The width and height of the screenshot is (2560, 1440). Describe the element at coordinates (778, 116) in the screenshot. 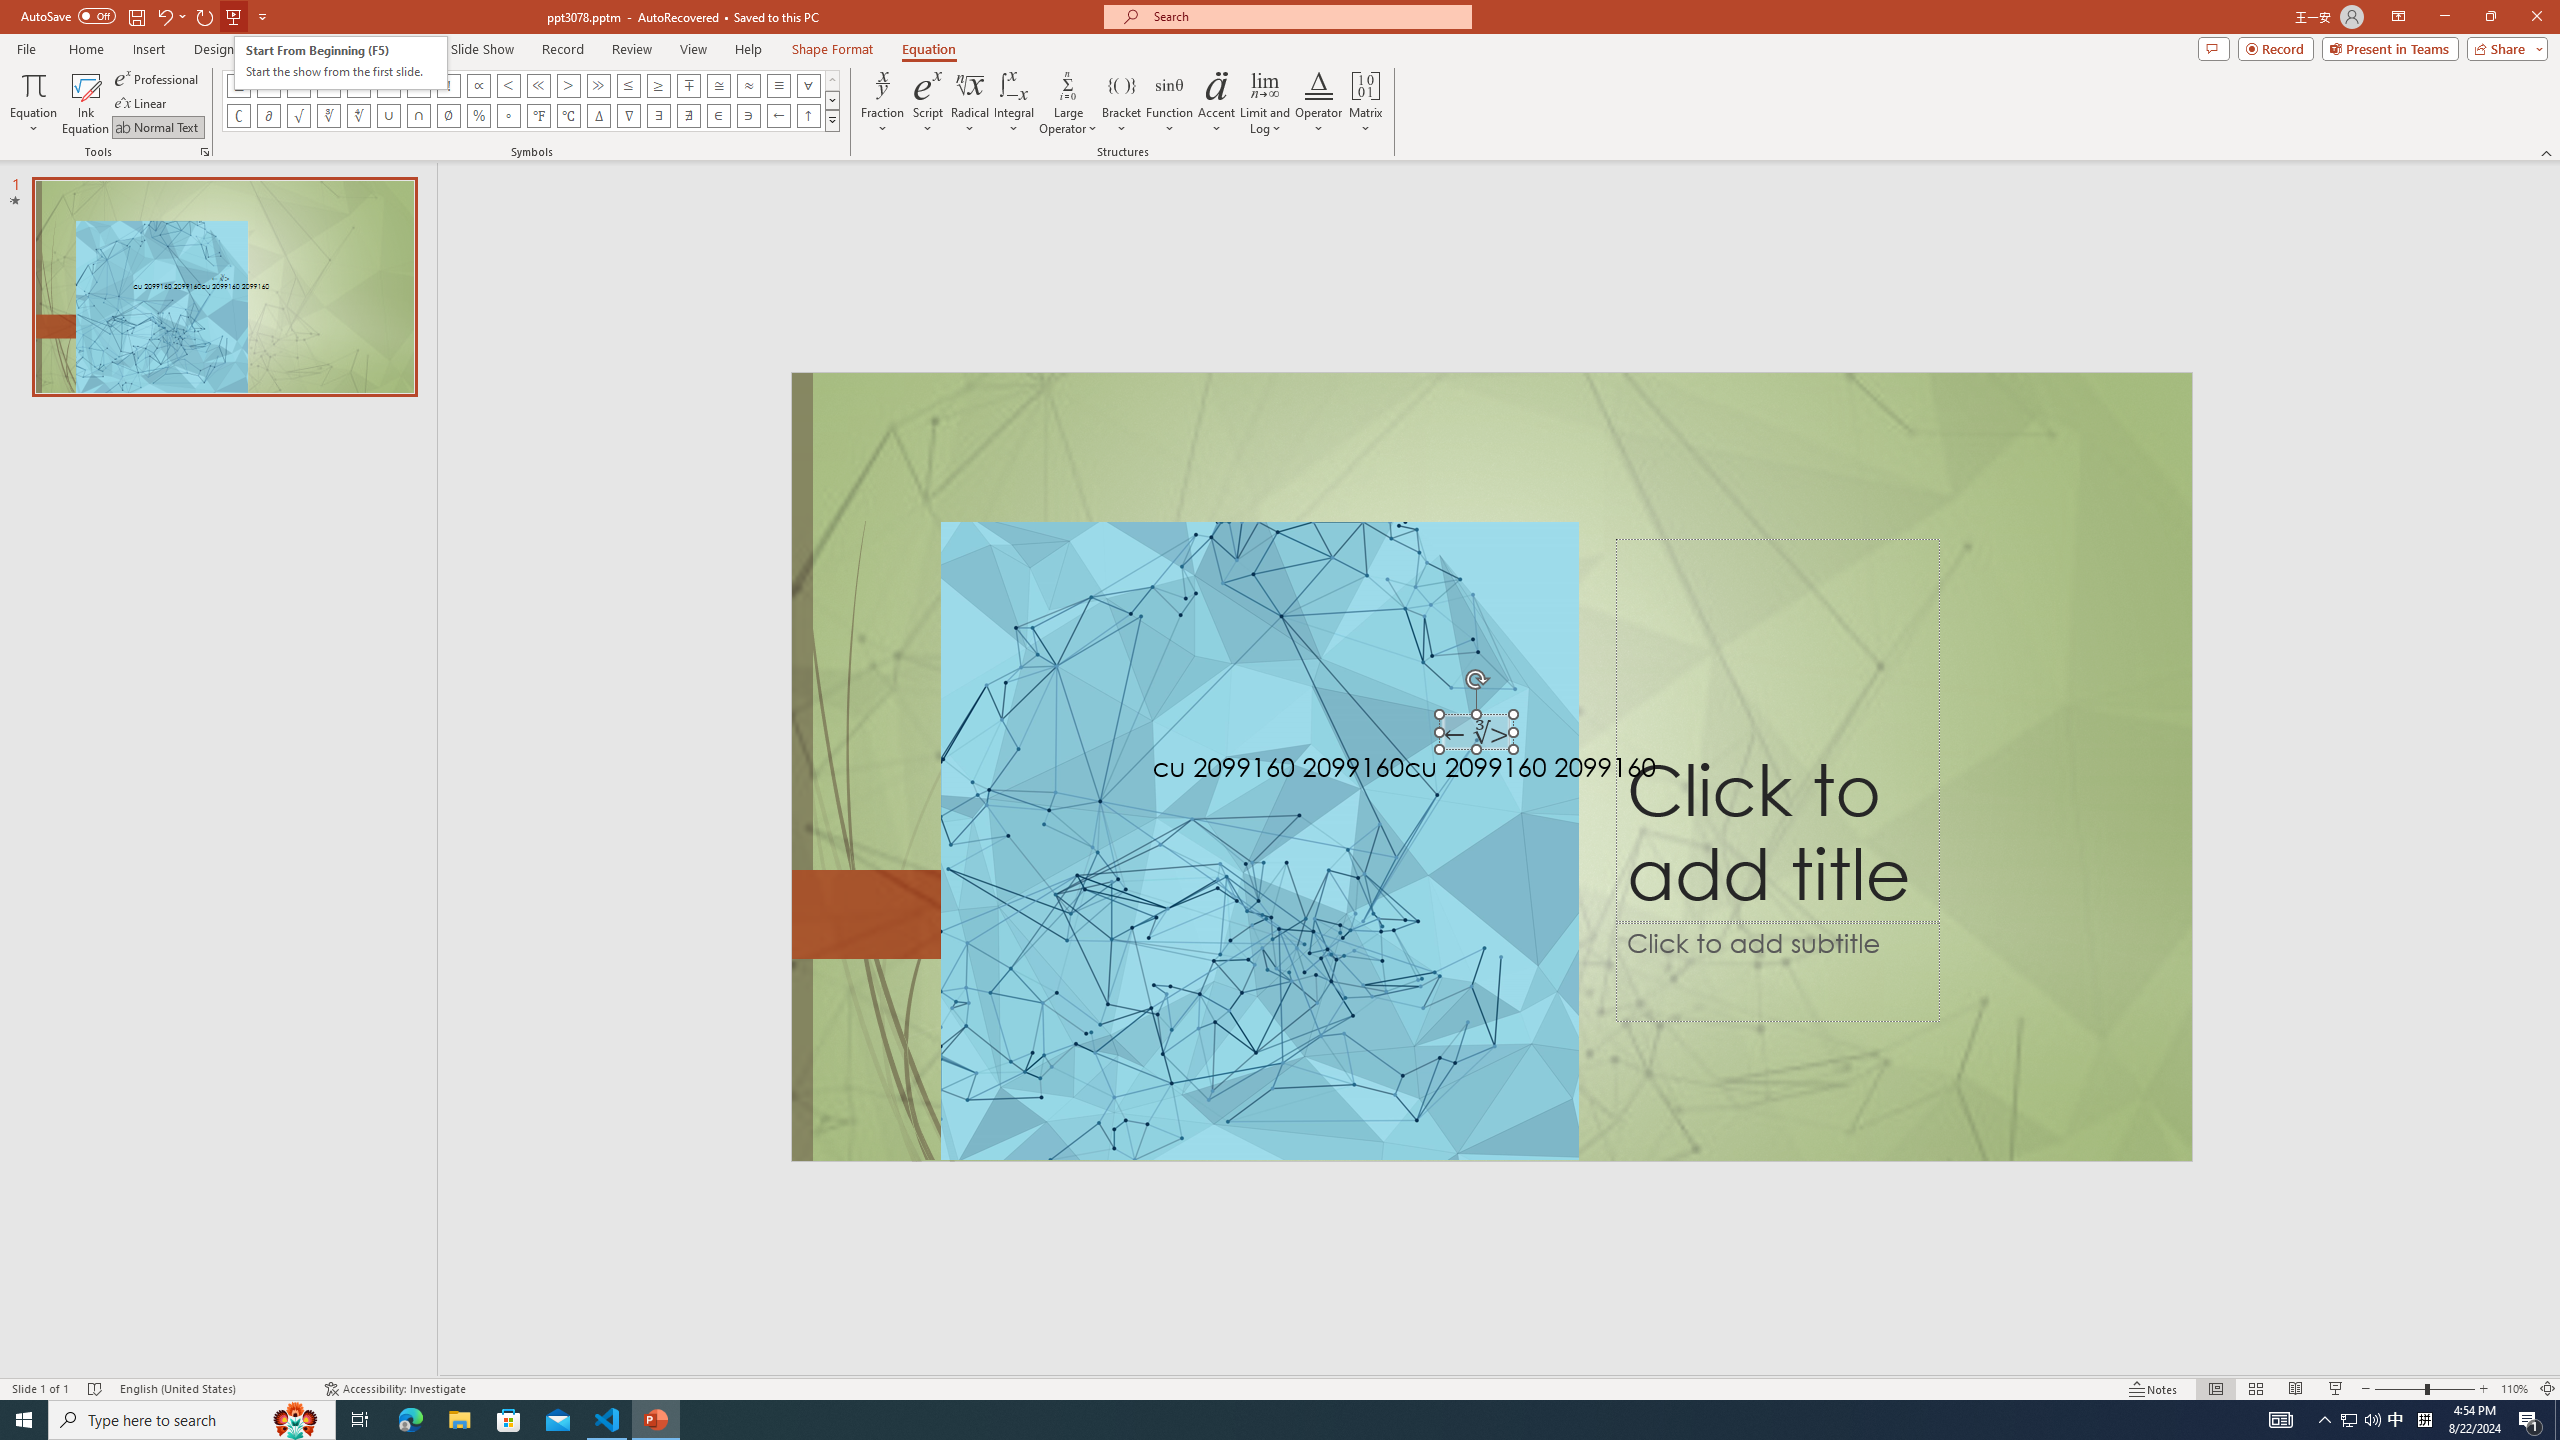

I see `Equation Symbol Left Arrow` at that location.